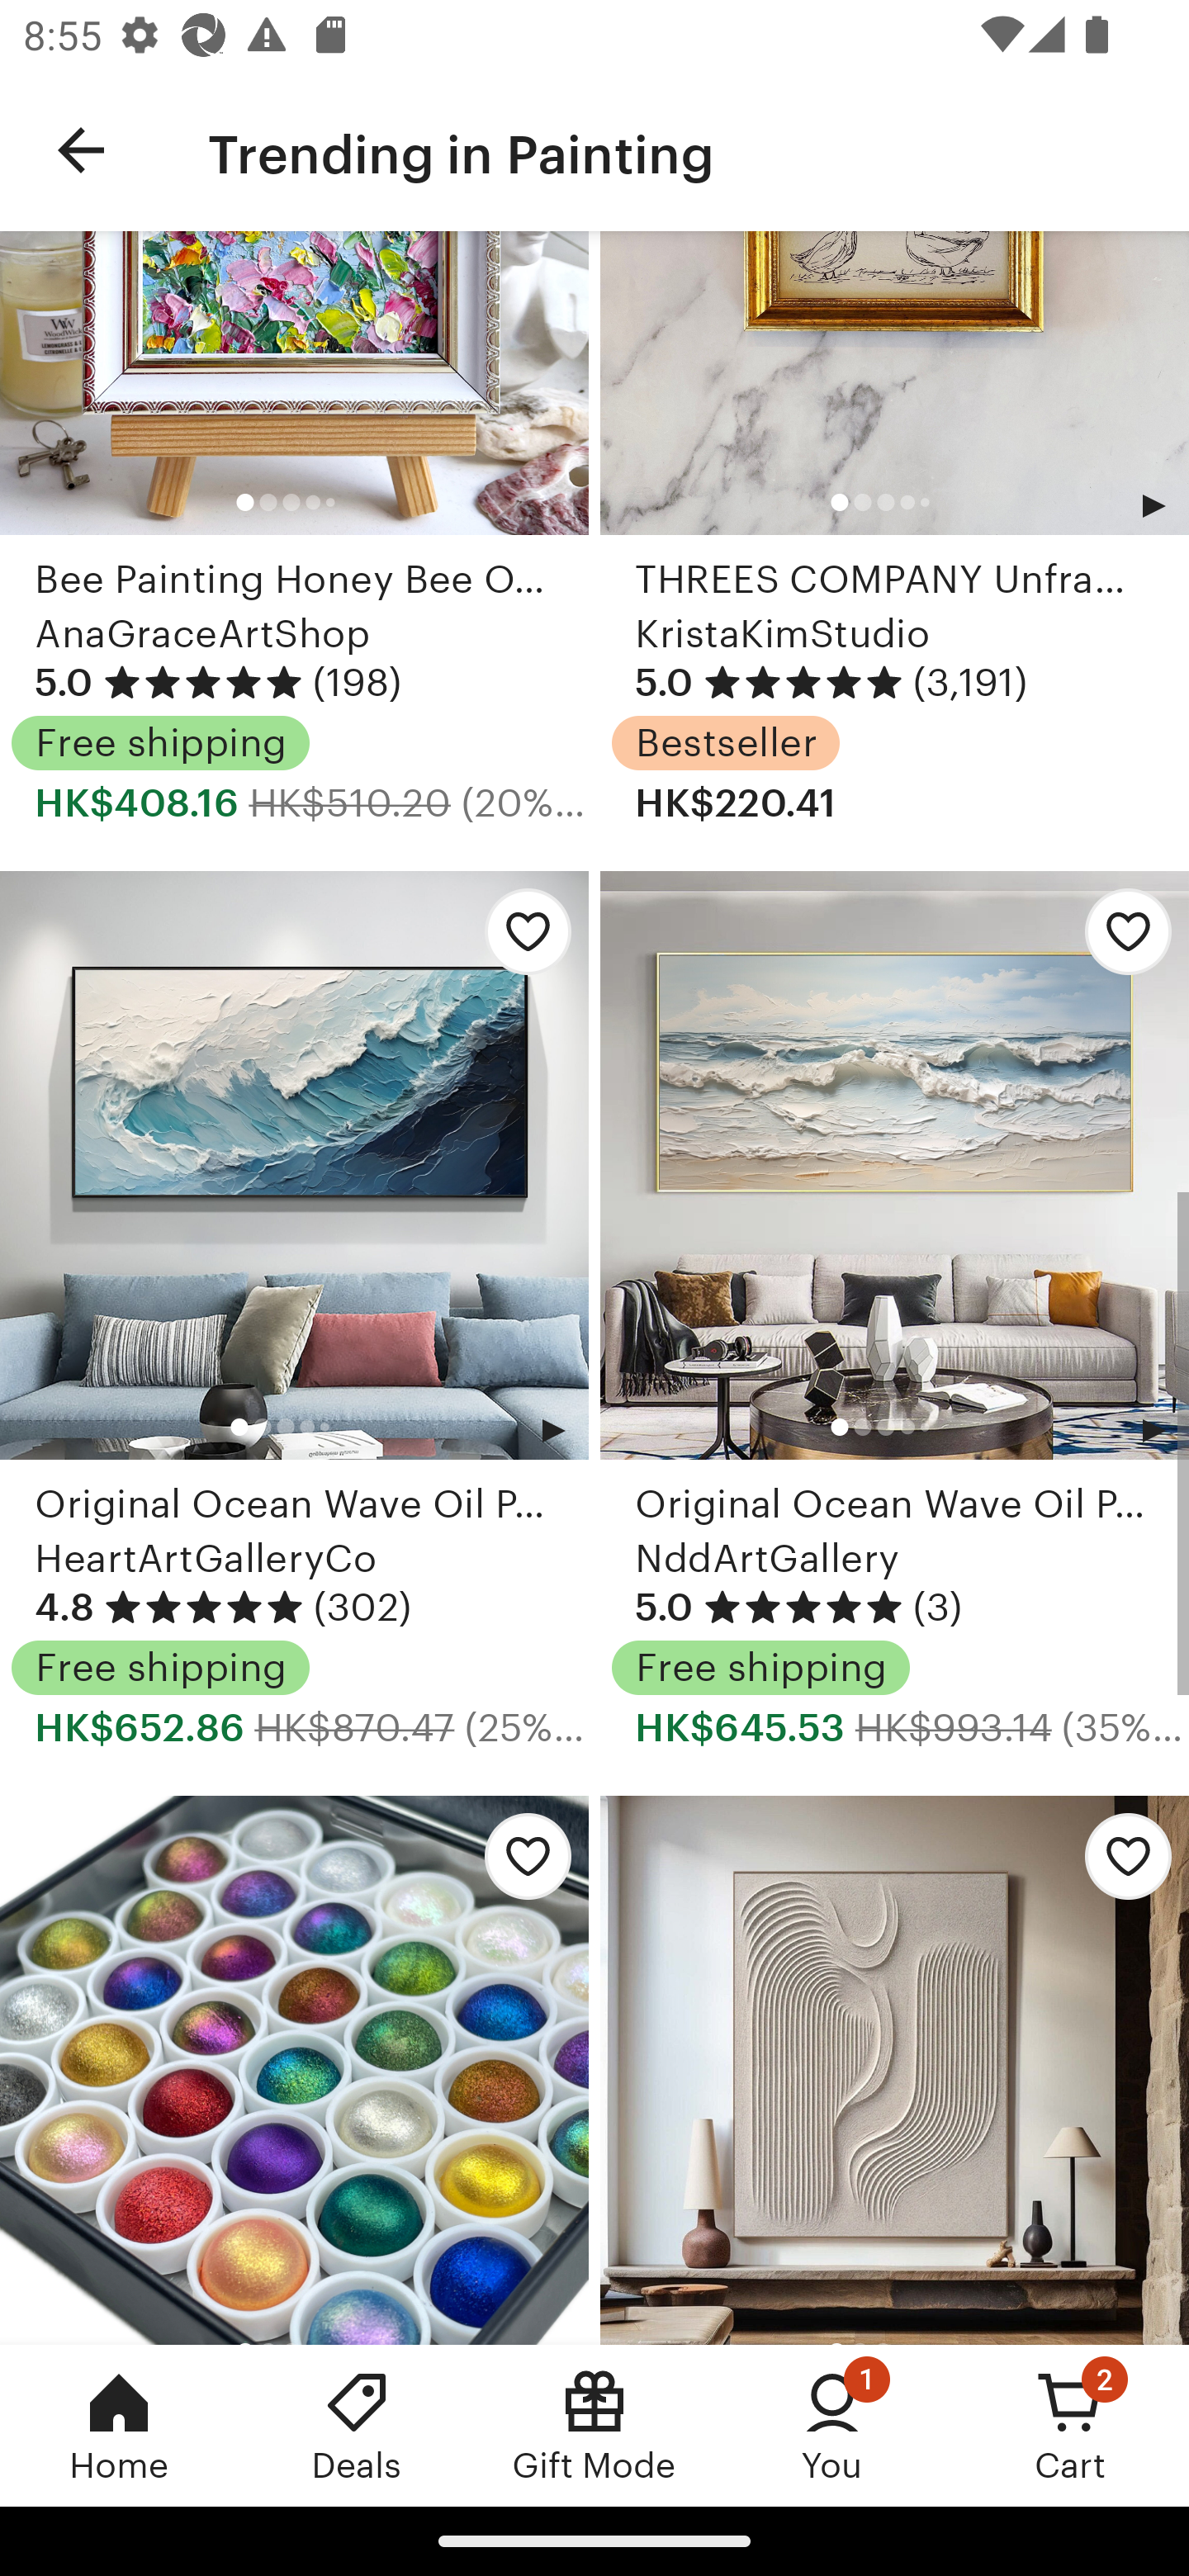  What do you see at coordinates (81, 150) in the screenshot?
I see `Navigate up` at bounding box center [81, 150].